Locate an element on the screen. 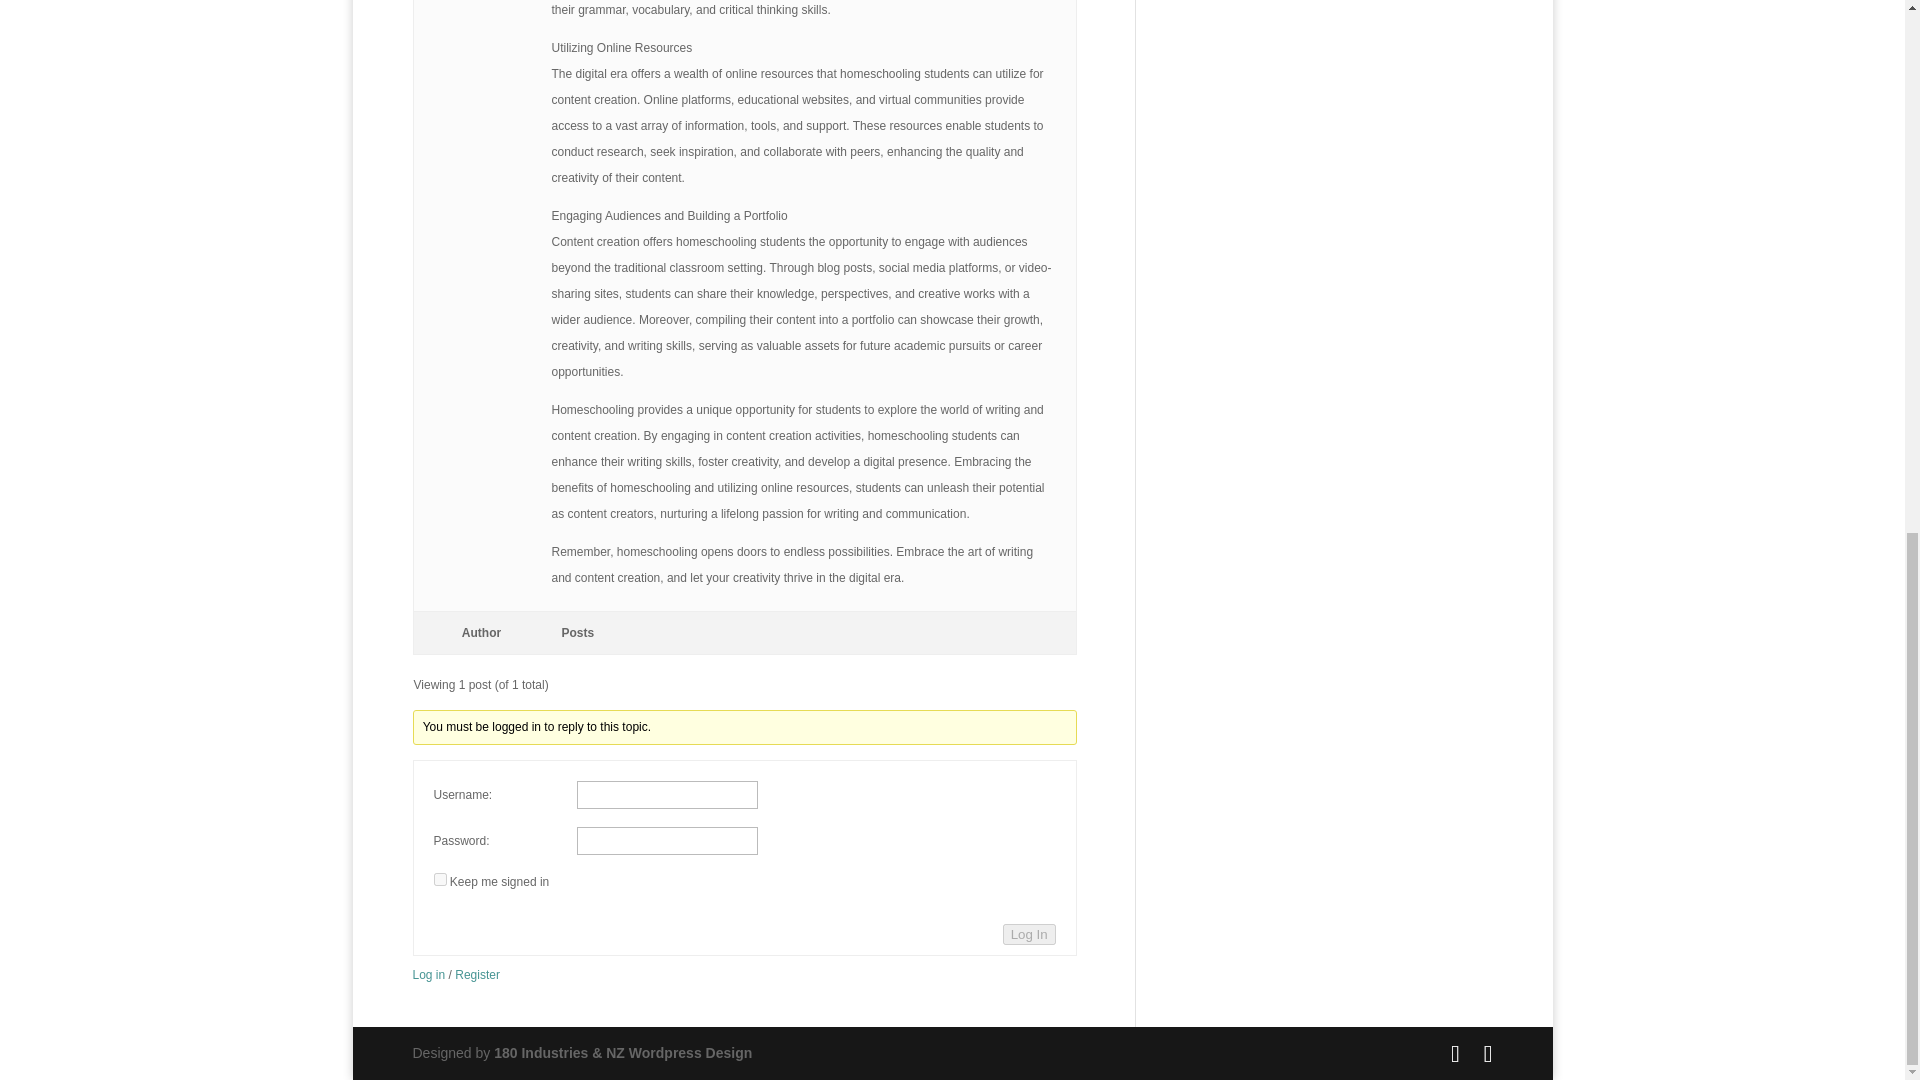 This screenshot has height=1080, width=1920. NZ Wordpress Design is located at coordinates (622, 1052).